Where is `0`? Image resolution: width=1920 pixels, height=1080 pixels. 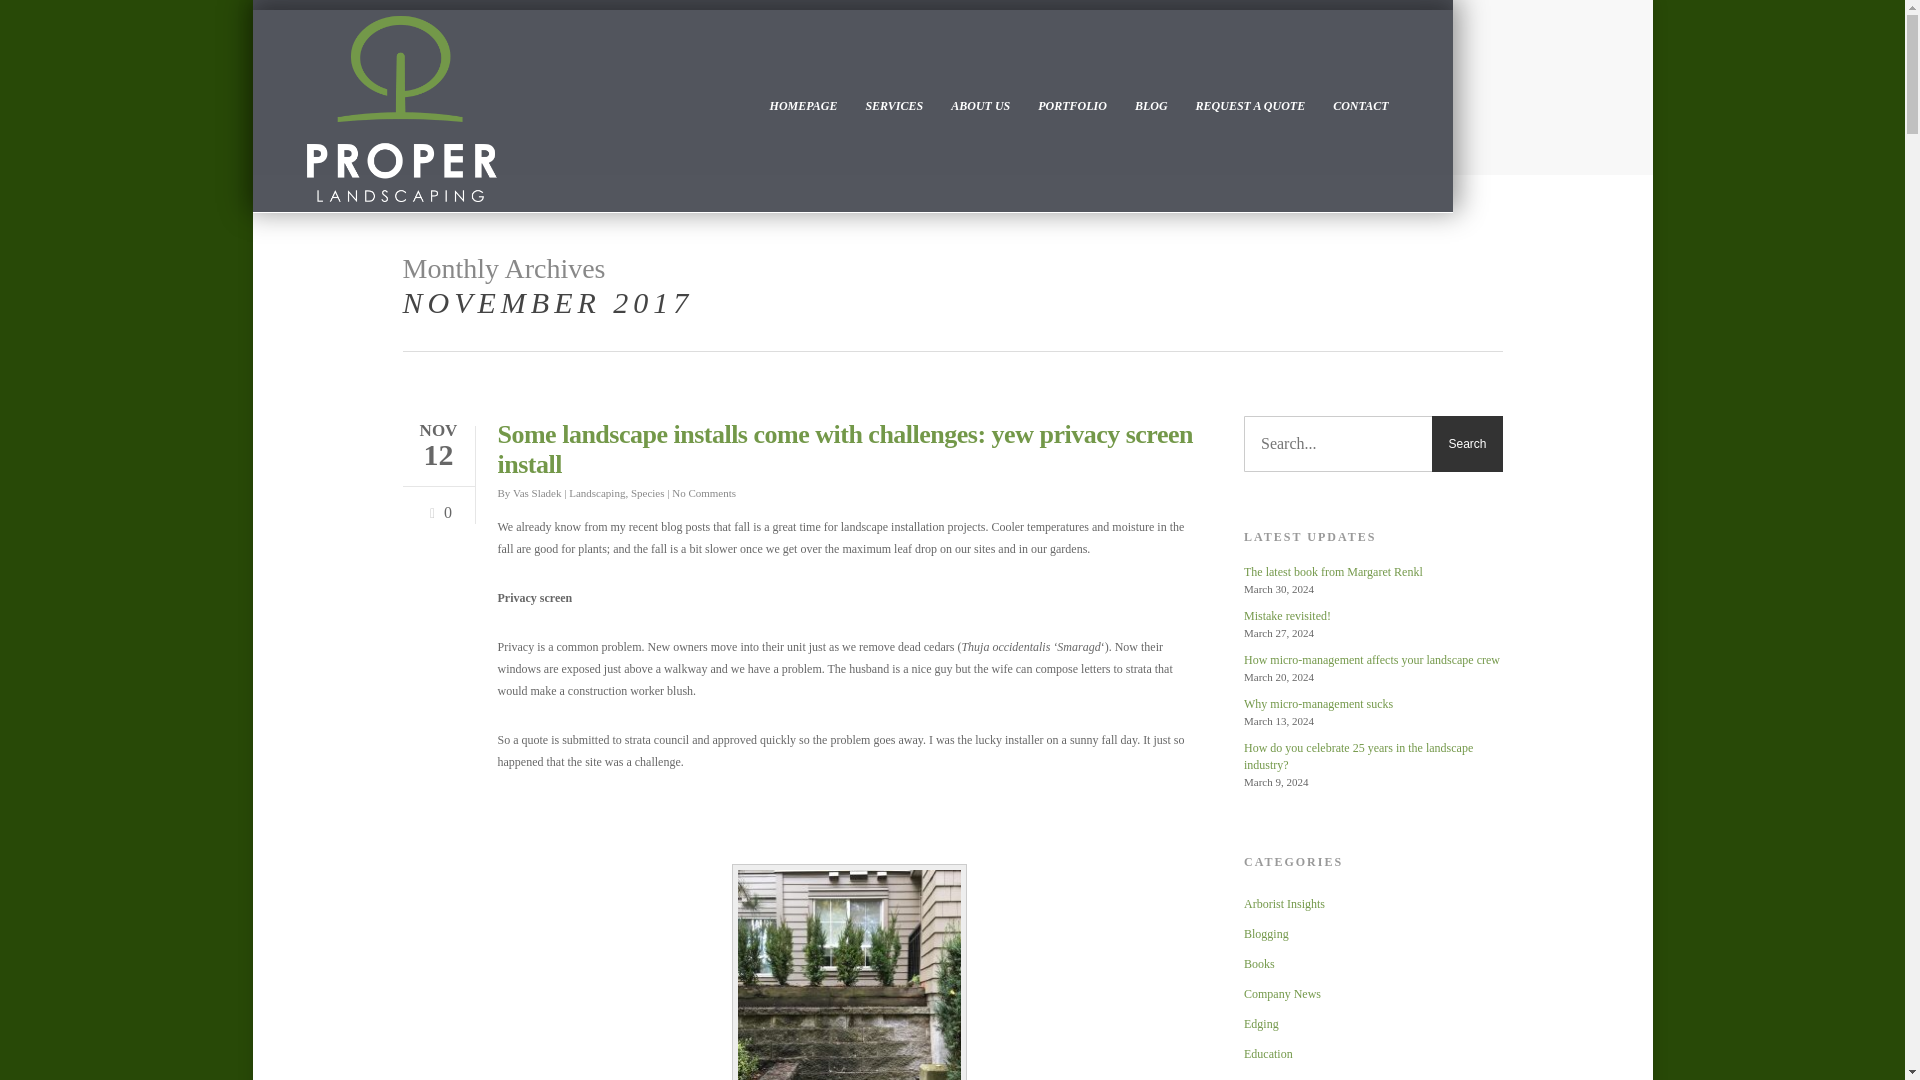
0 is located at coordinates (436, 504).